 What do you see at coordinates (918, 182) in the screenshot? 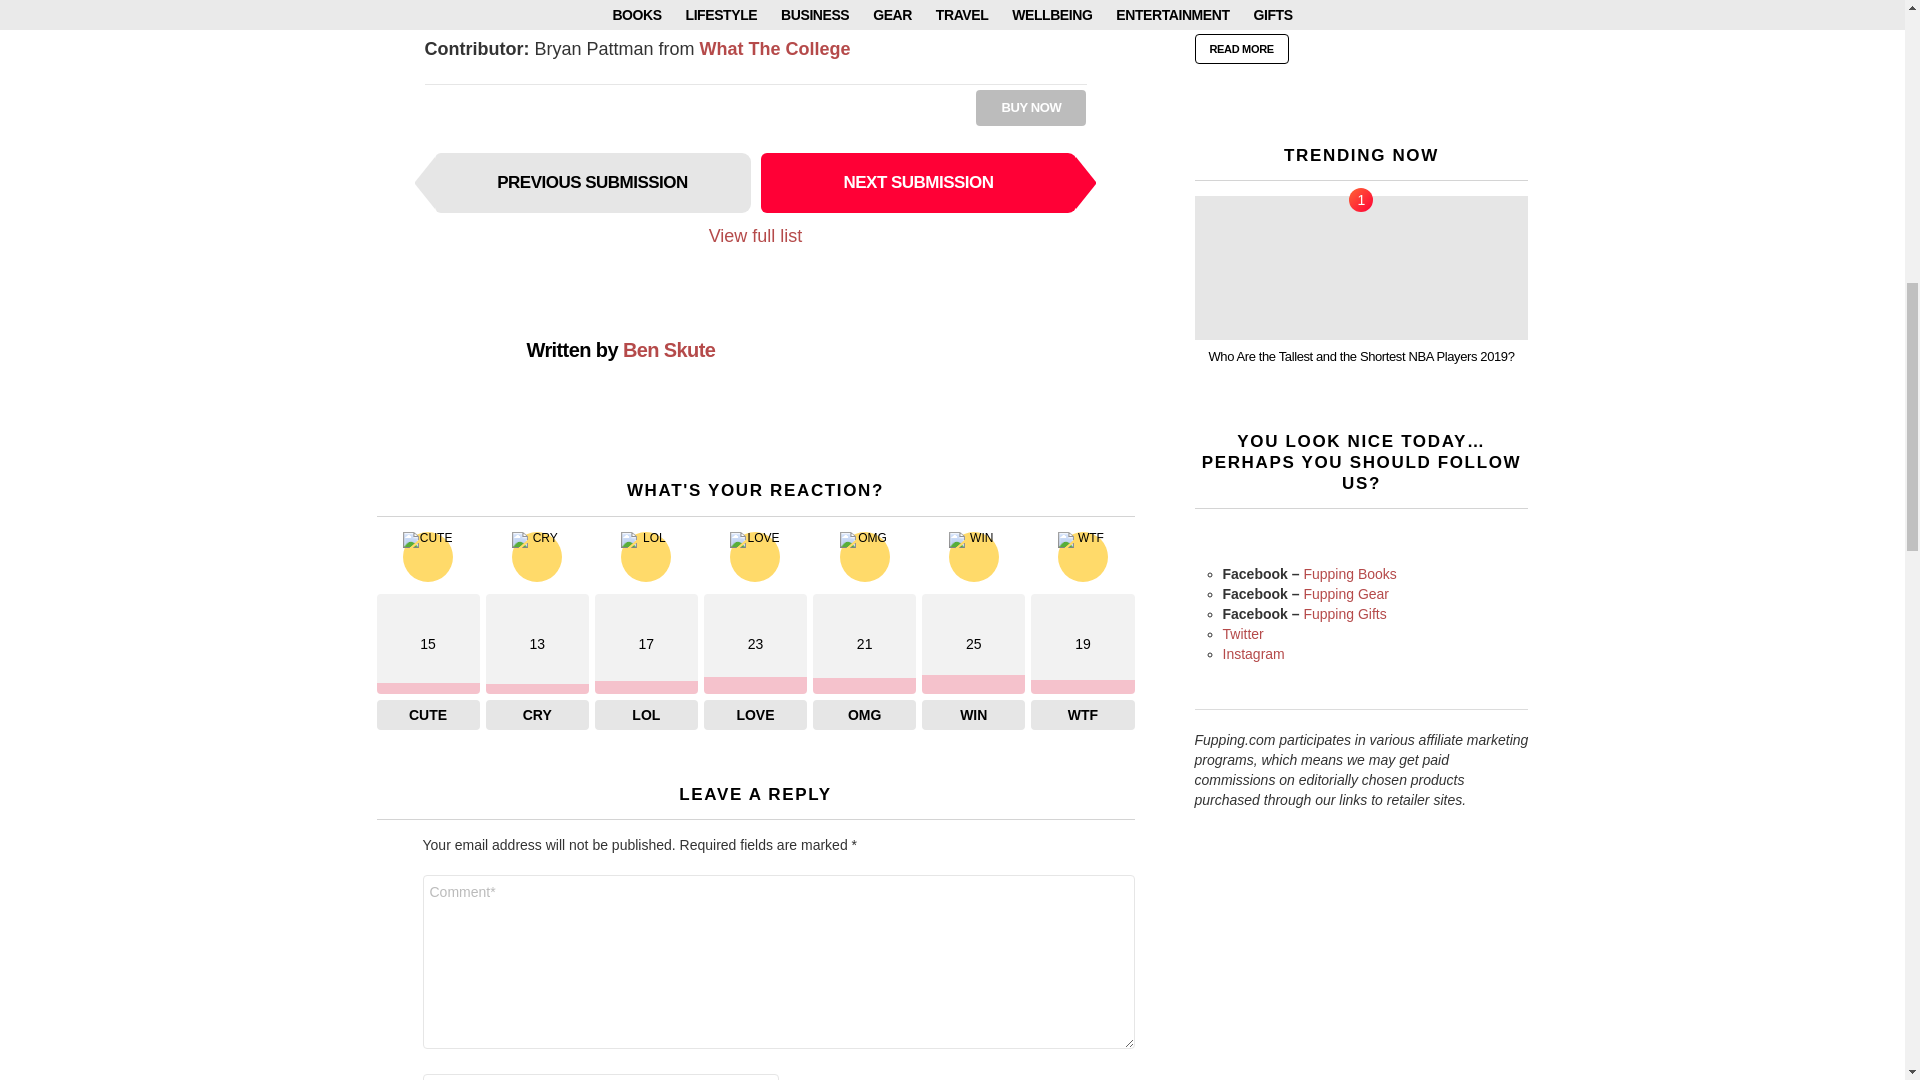
I see `NEXT SUBMISSION` at bounding box center [918, 182].